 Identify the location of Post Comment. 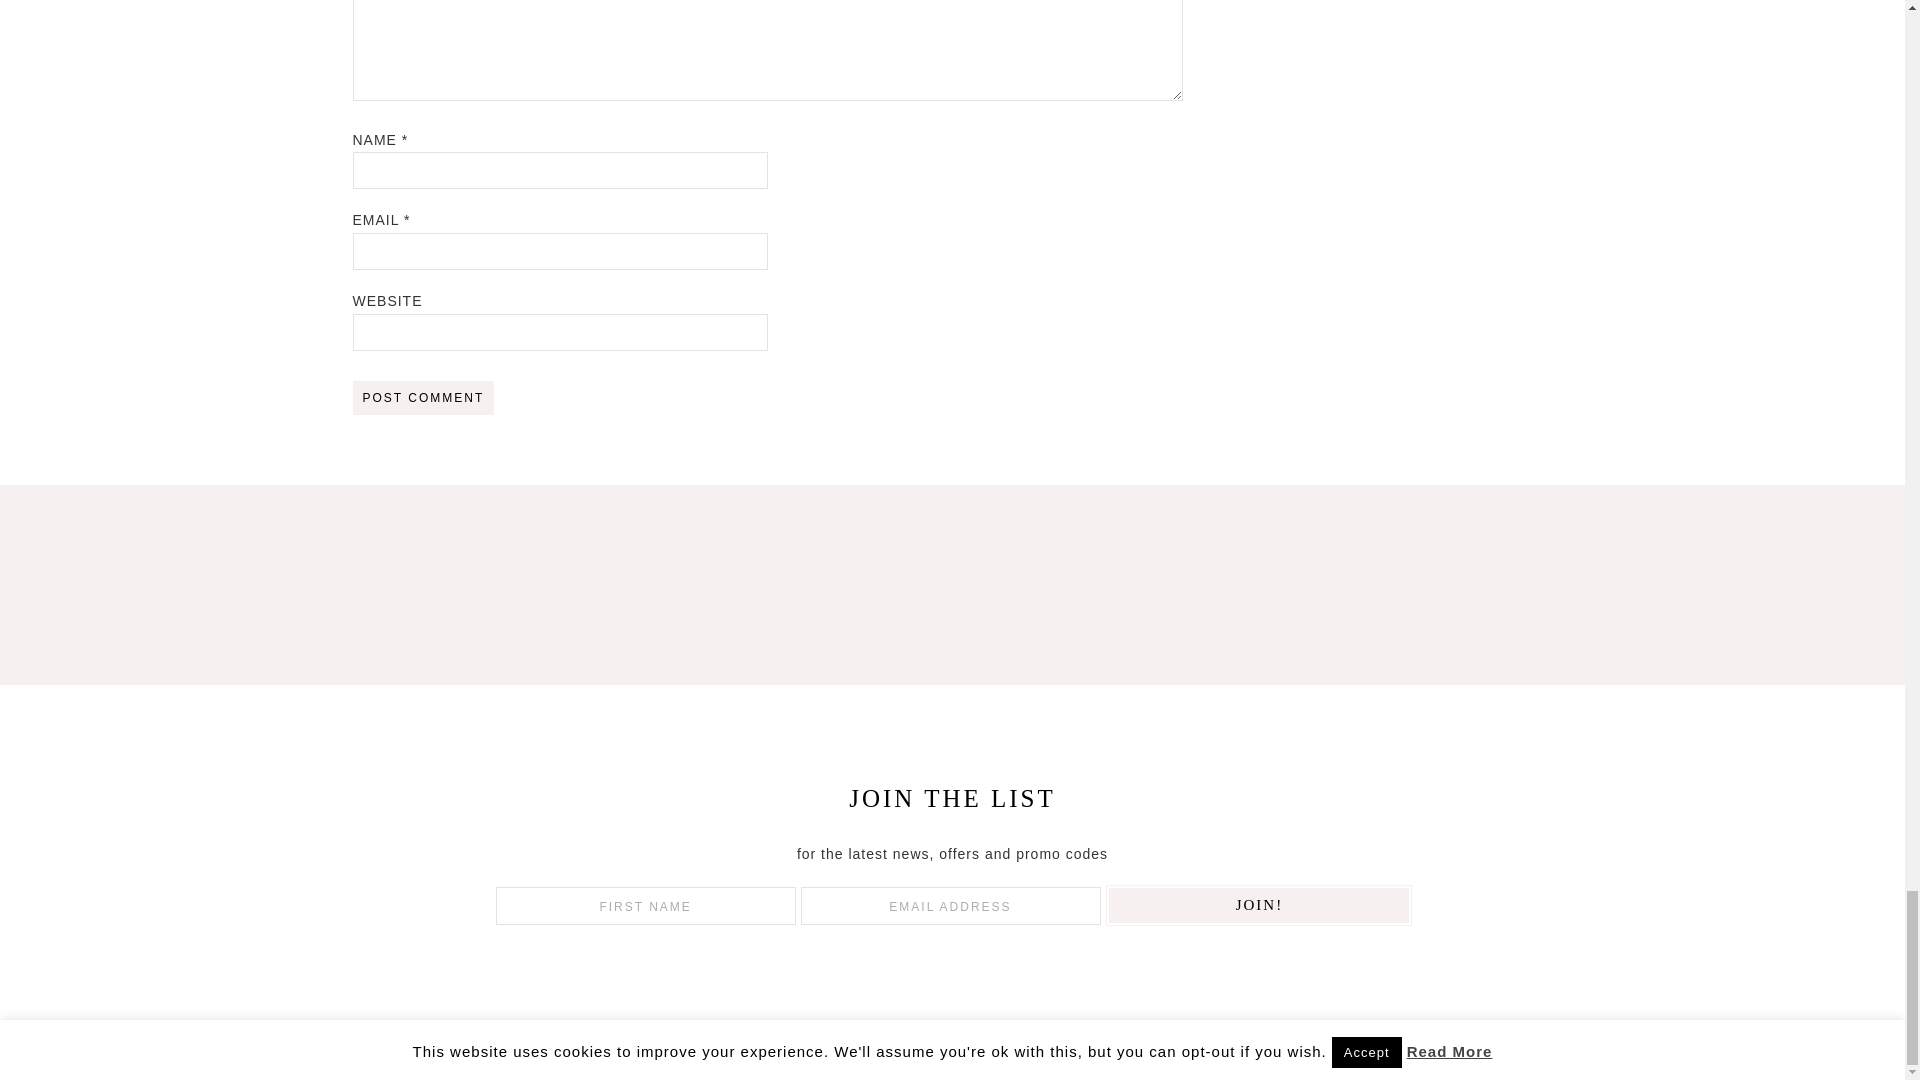
(422, 398).